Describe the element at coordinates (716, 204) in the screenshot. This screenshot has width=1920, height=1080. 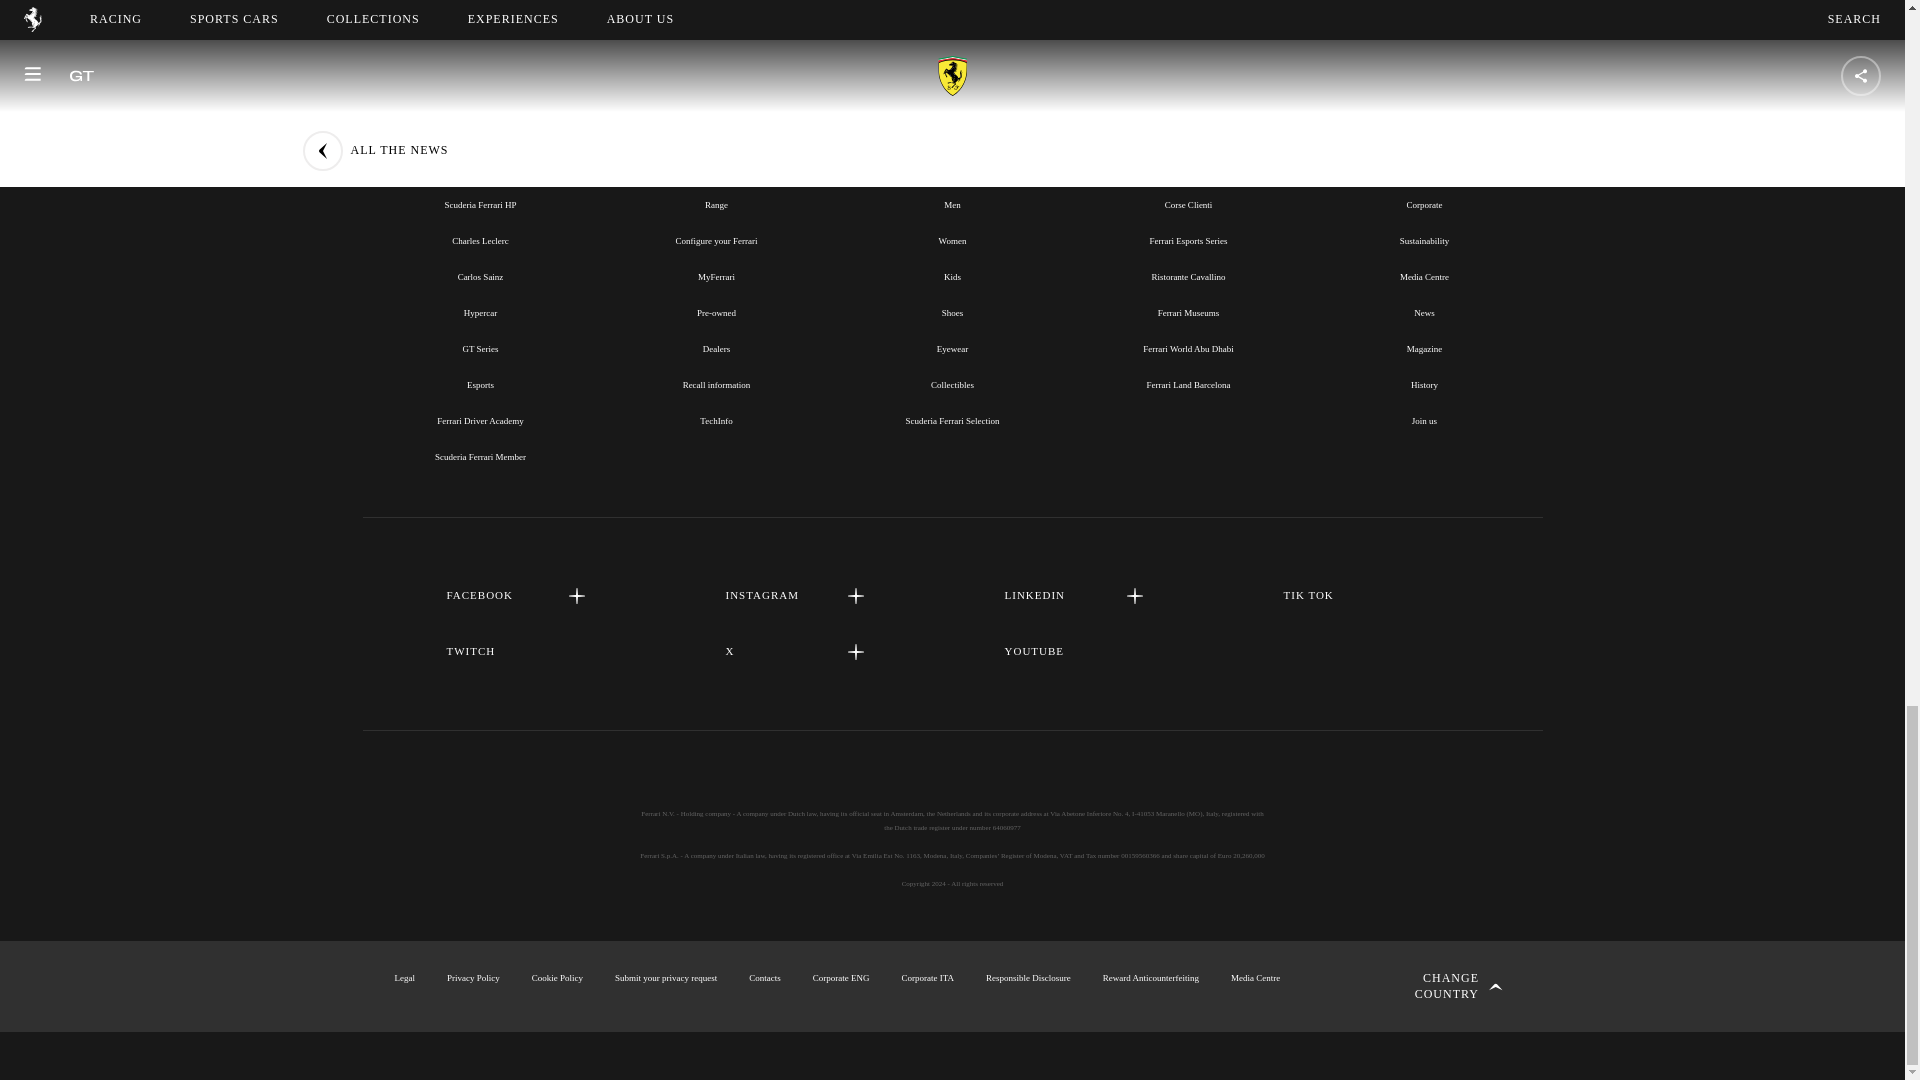
I see `Range` at that location.